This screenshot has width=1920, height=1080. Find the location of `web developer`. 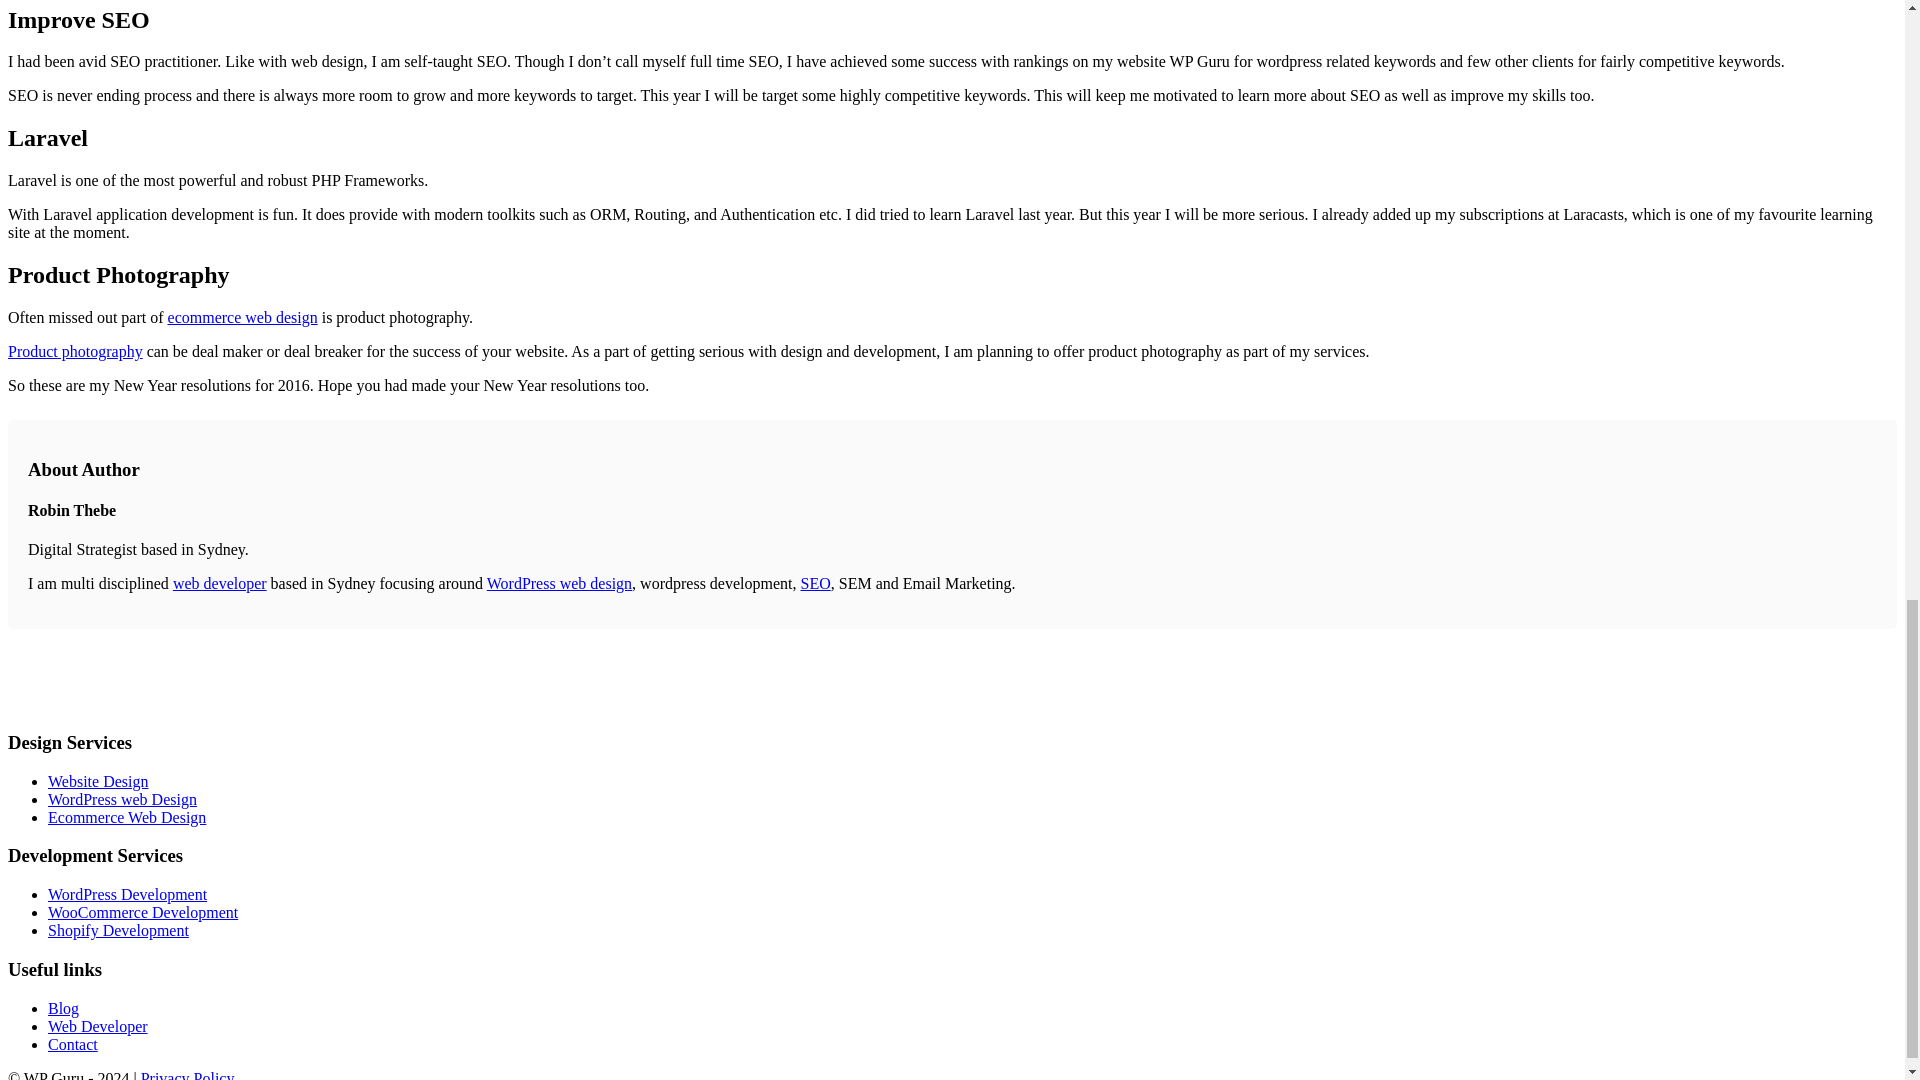

web developer is located at coordinates (219, 582).